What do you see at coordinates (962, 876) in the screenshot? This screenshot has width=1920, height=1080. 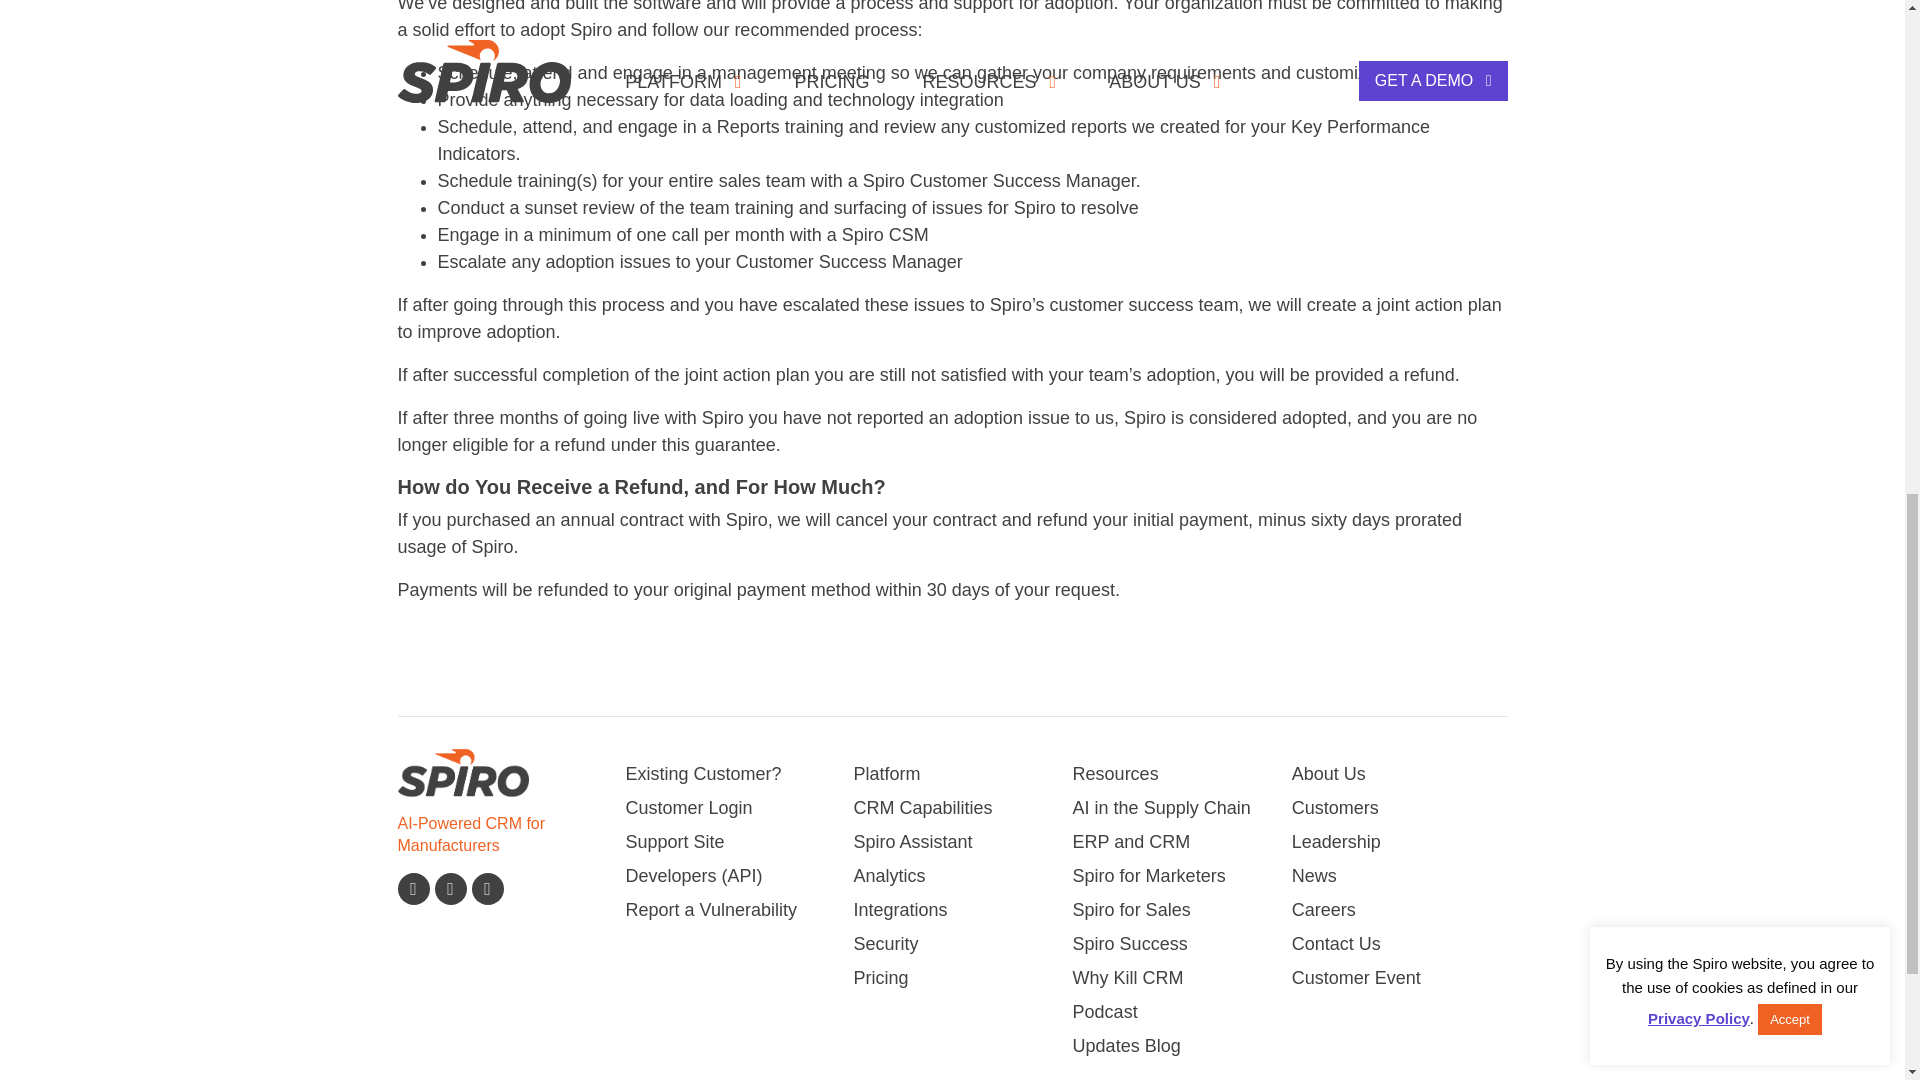 I see `Analytics` at bounding box center [962, 876].